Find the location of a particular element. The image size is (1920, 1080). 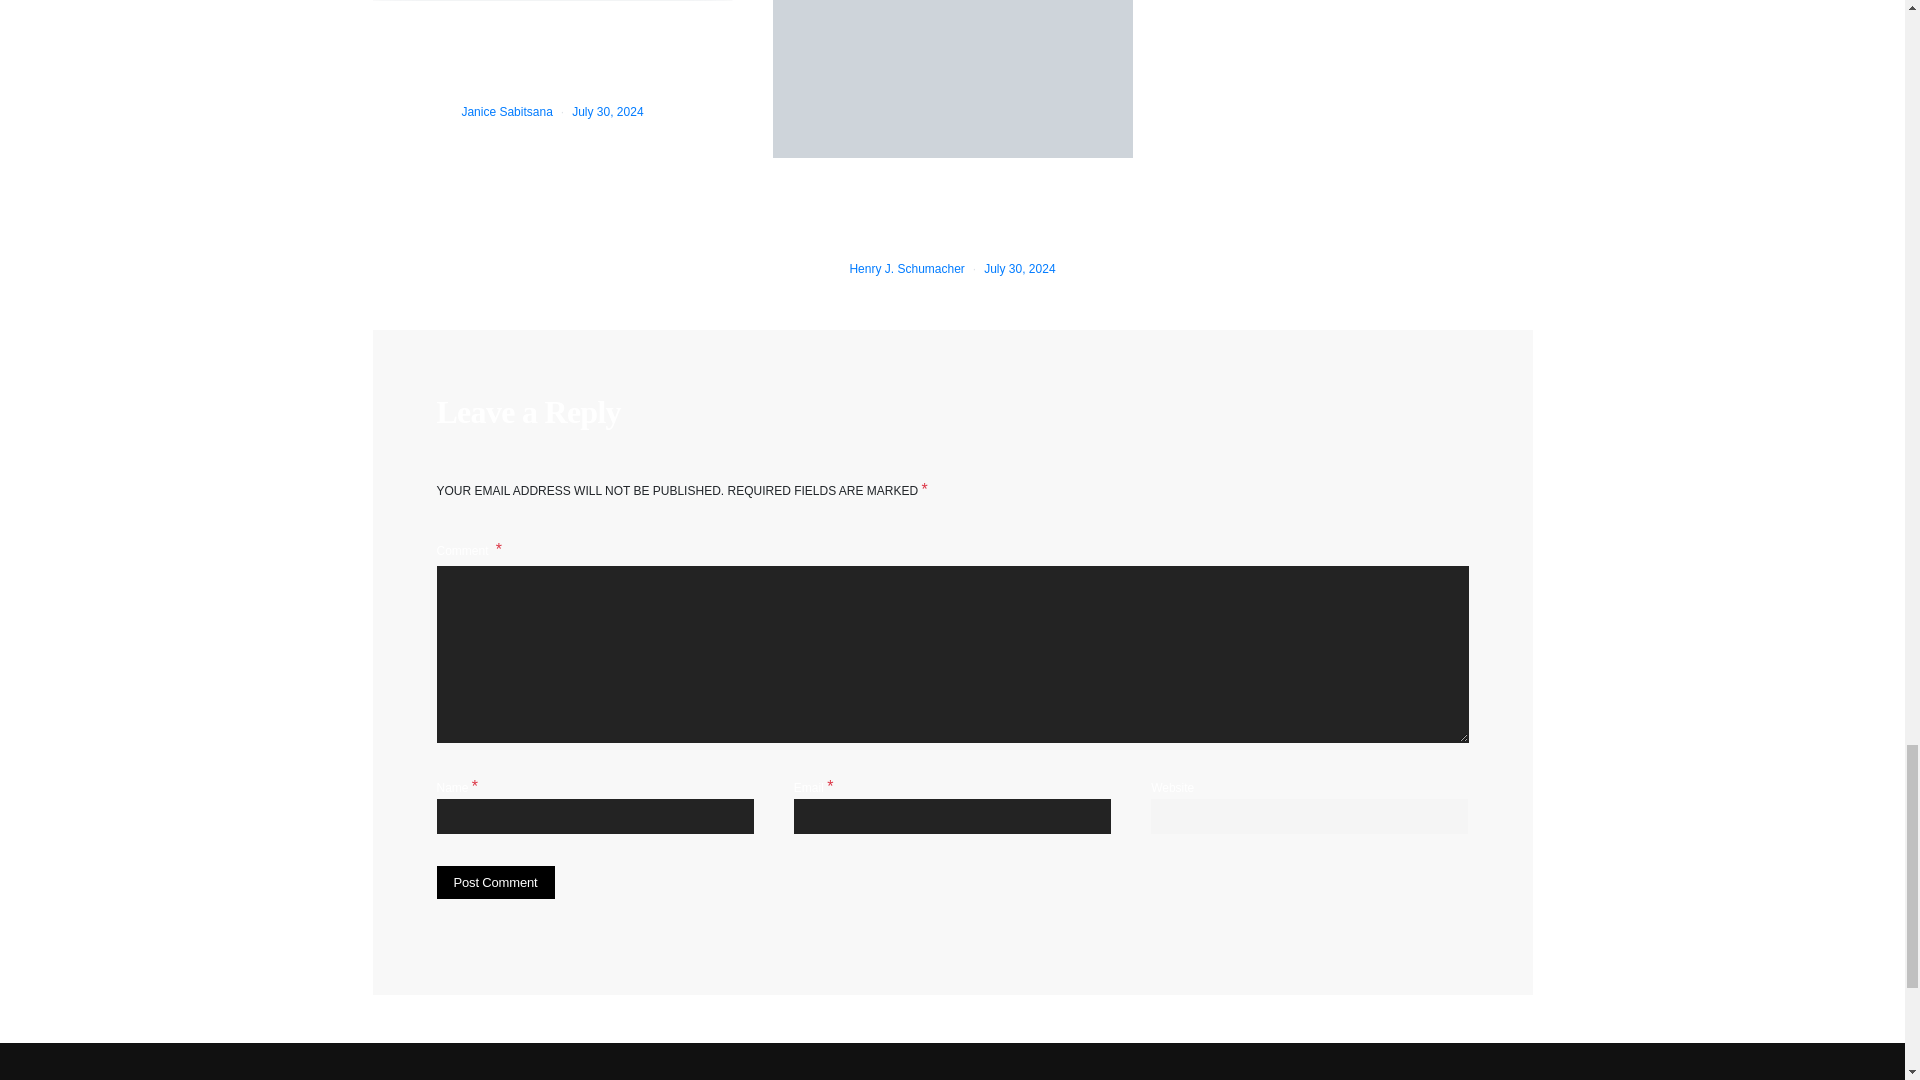

Post Comment is located at coordinates (494, 882).